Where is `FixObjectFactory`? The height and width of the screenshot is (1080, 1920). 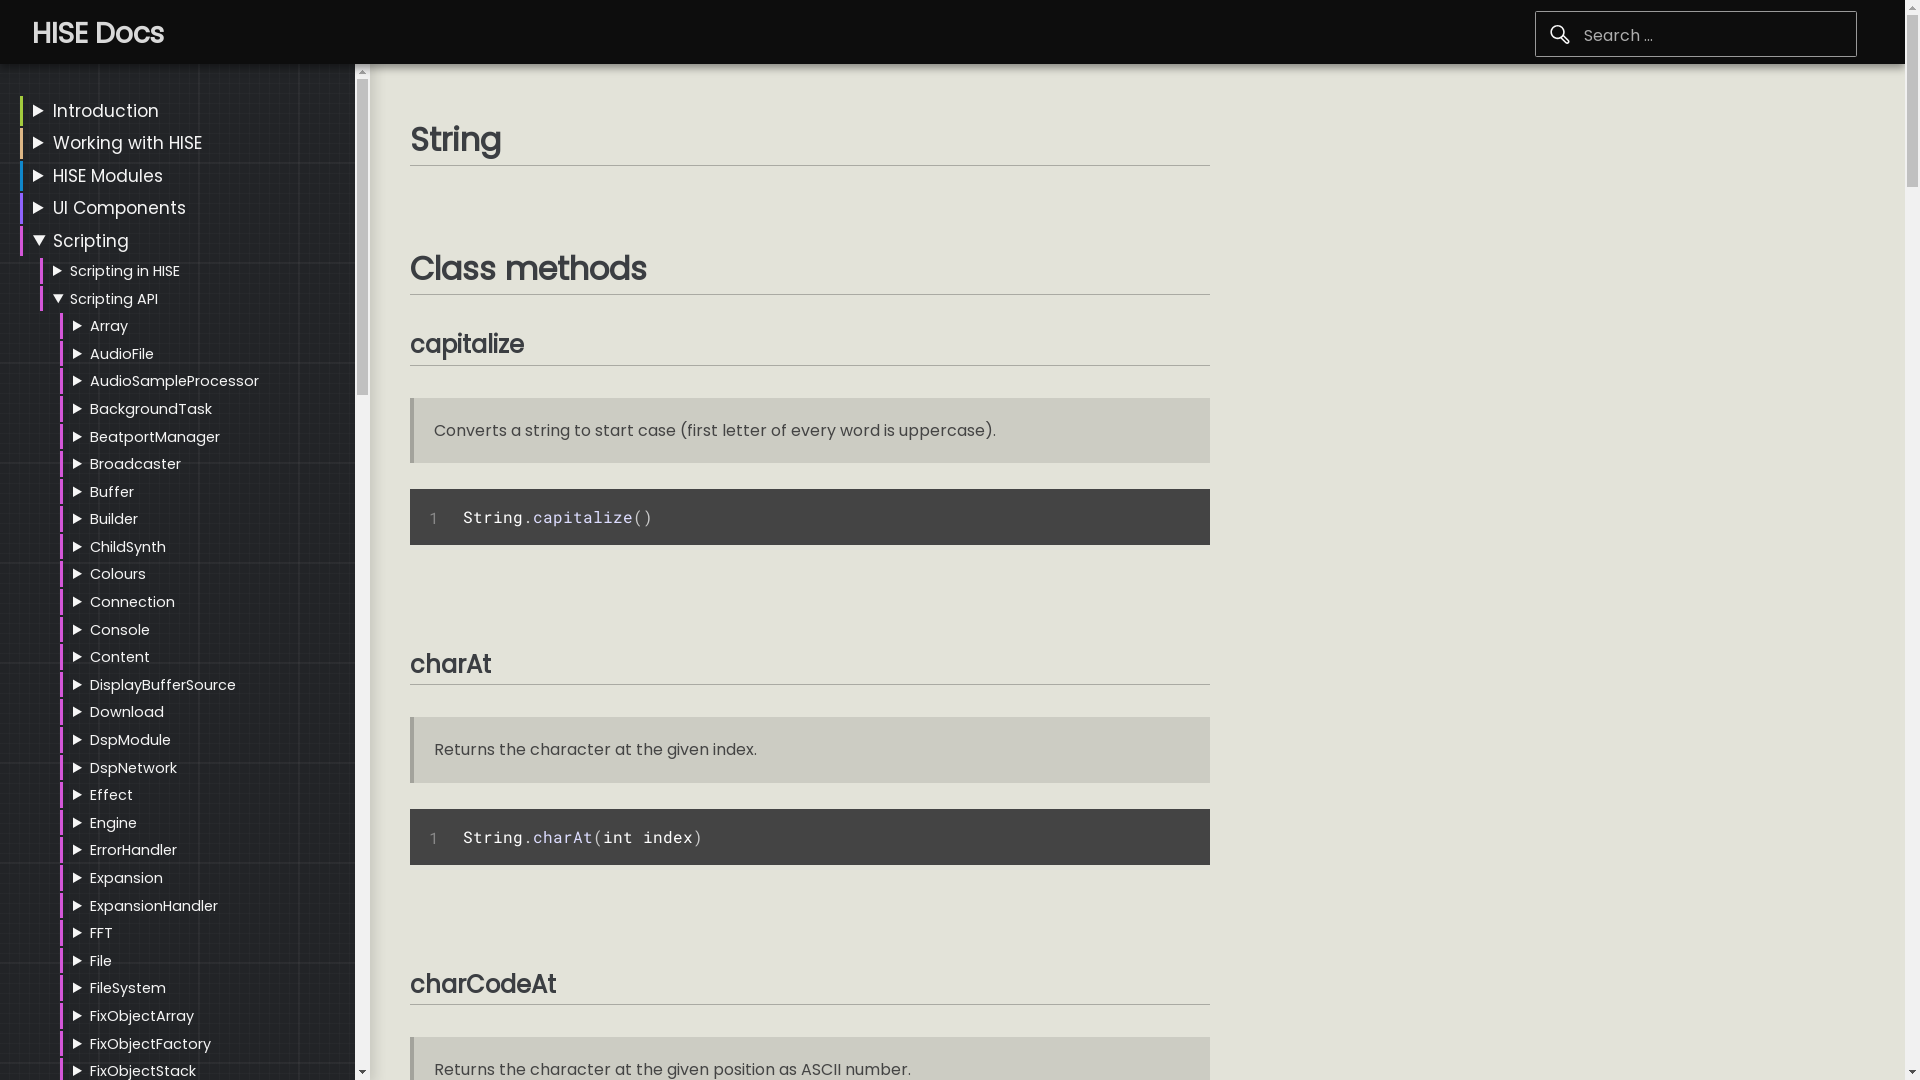 FixObjectFactory is located at coordinates (150, 1044).